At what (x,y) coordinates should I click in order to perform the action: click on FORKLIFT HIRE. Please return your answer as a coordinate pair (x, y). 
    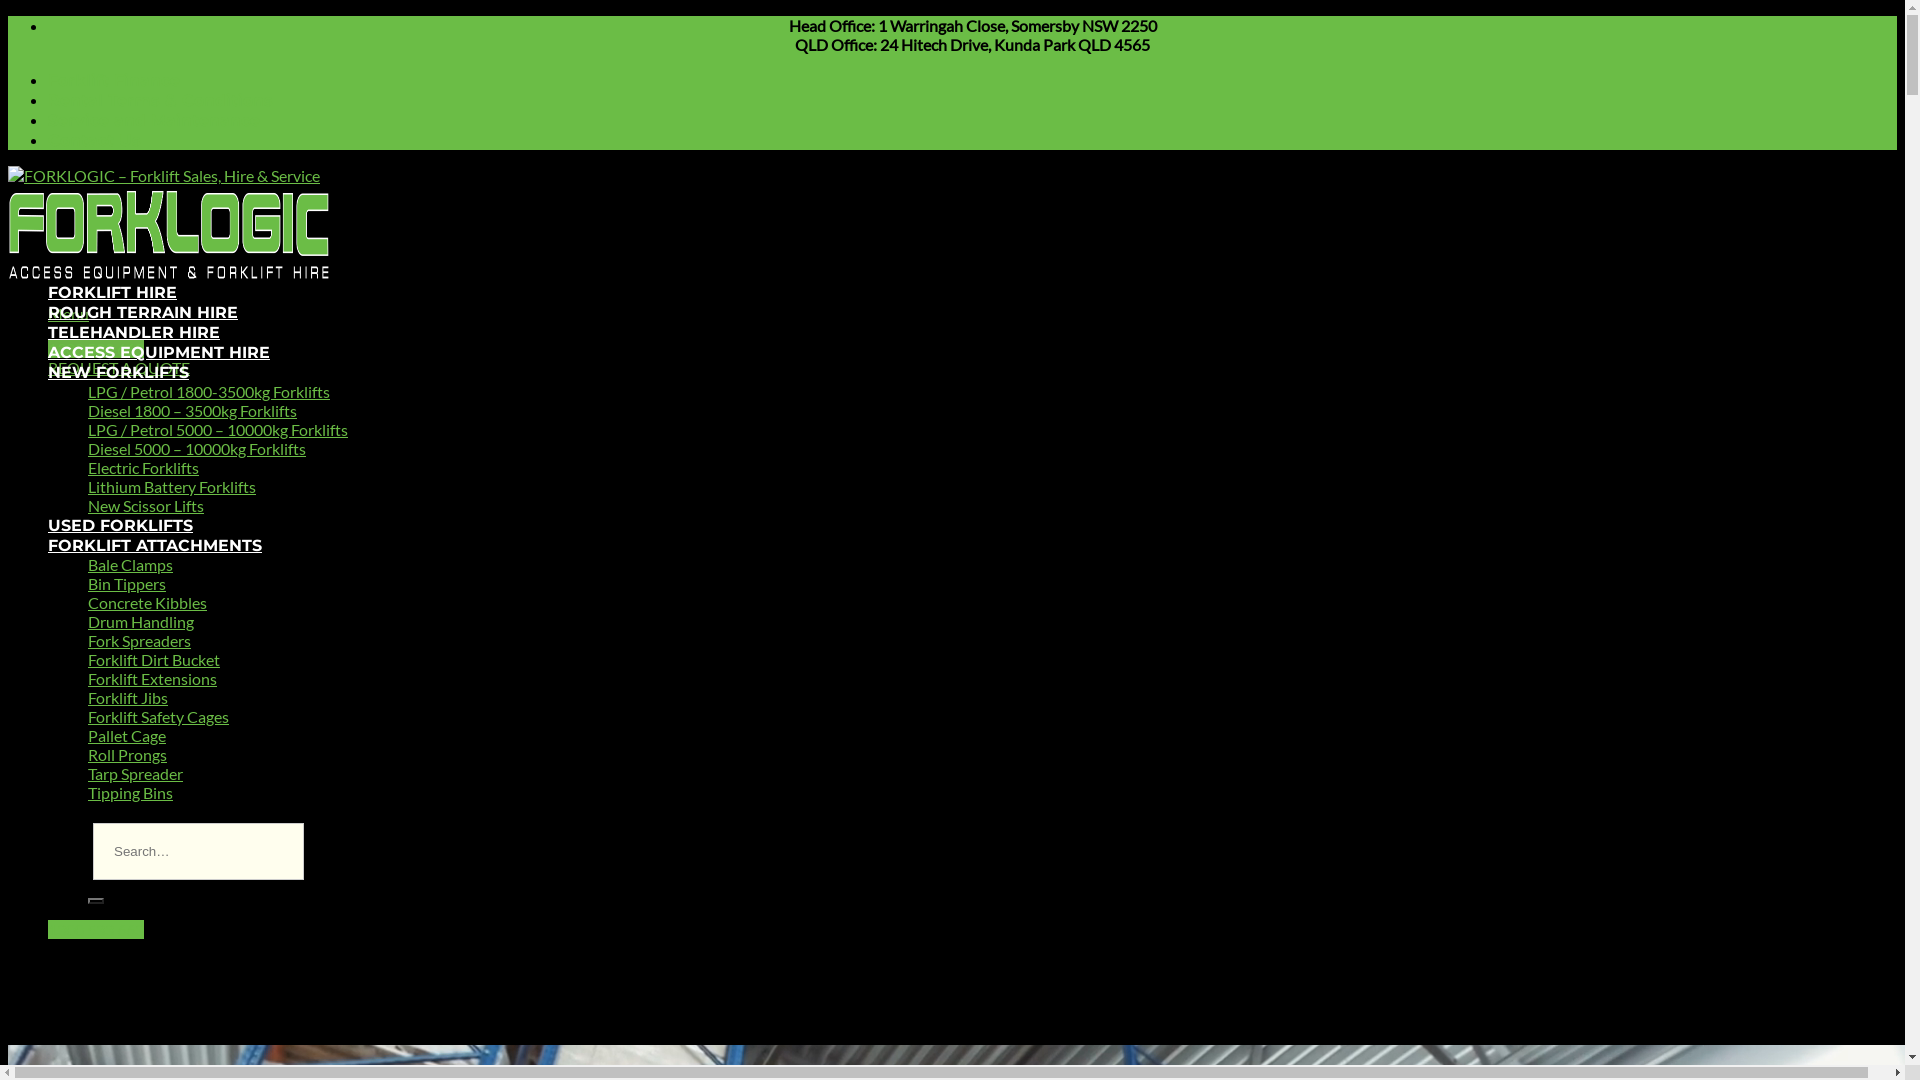
    Looking at the image, I should click on (112, 292).